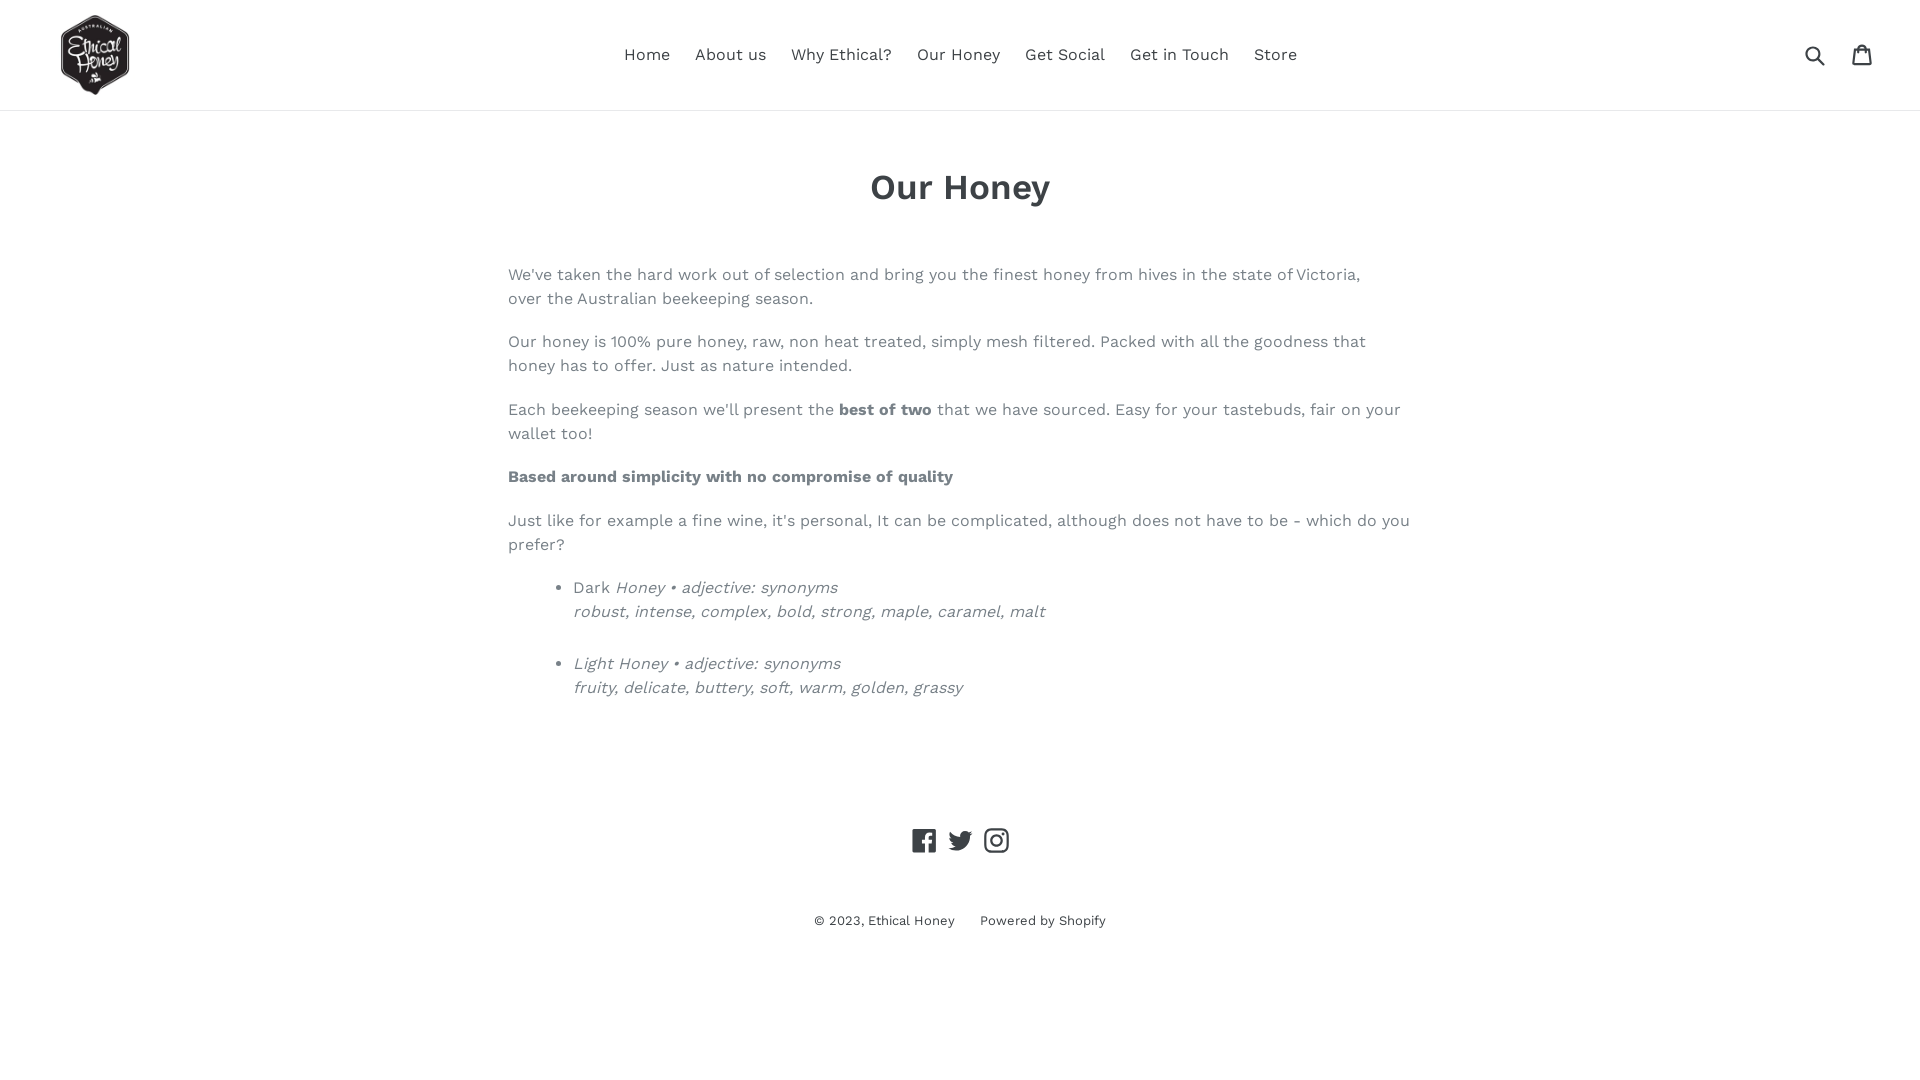  I want to click on Why Ethical?, so click(840, 55).